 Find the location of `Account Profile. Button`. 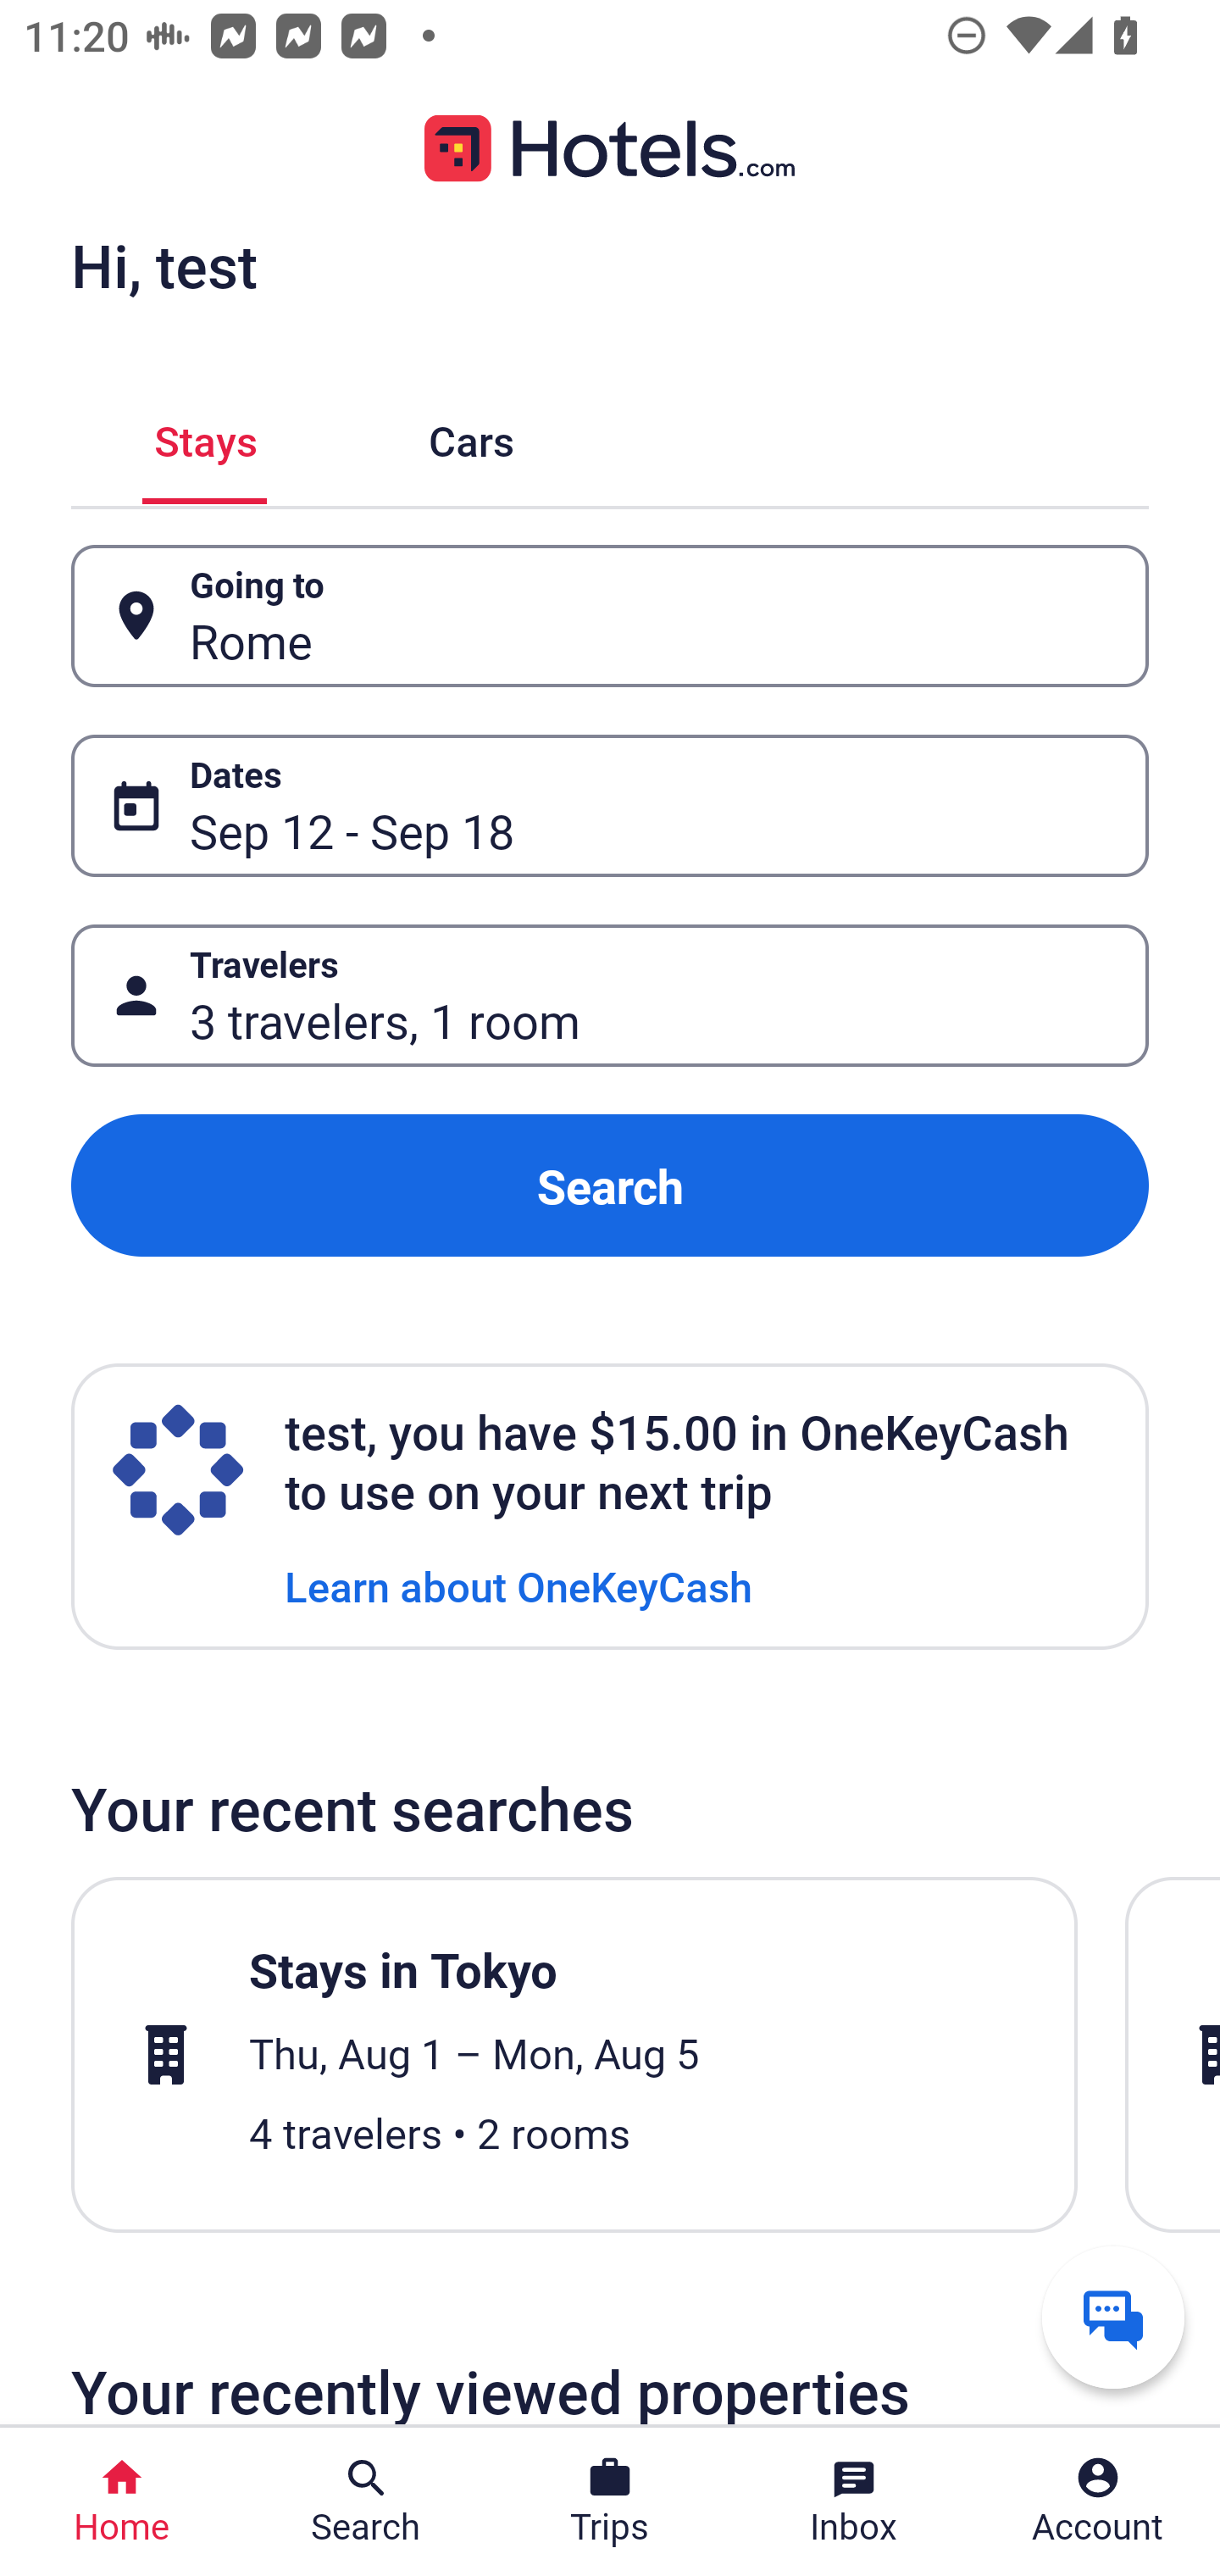

Account Profile. Button is located at coordinates (1098, 2501).